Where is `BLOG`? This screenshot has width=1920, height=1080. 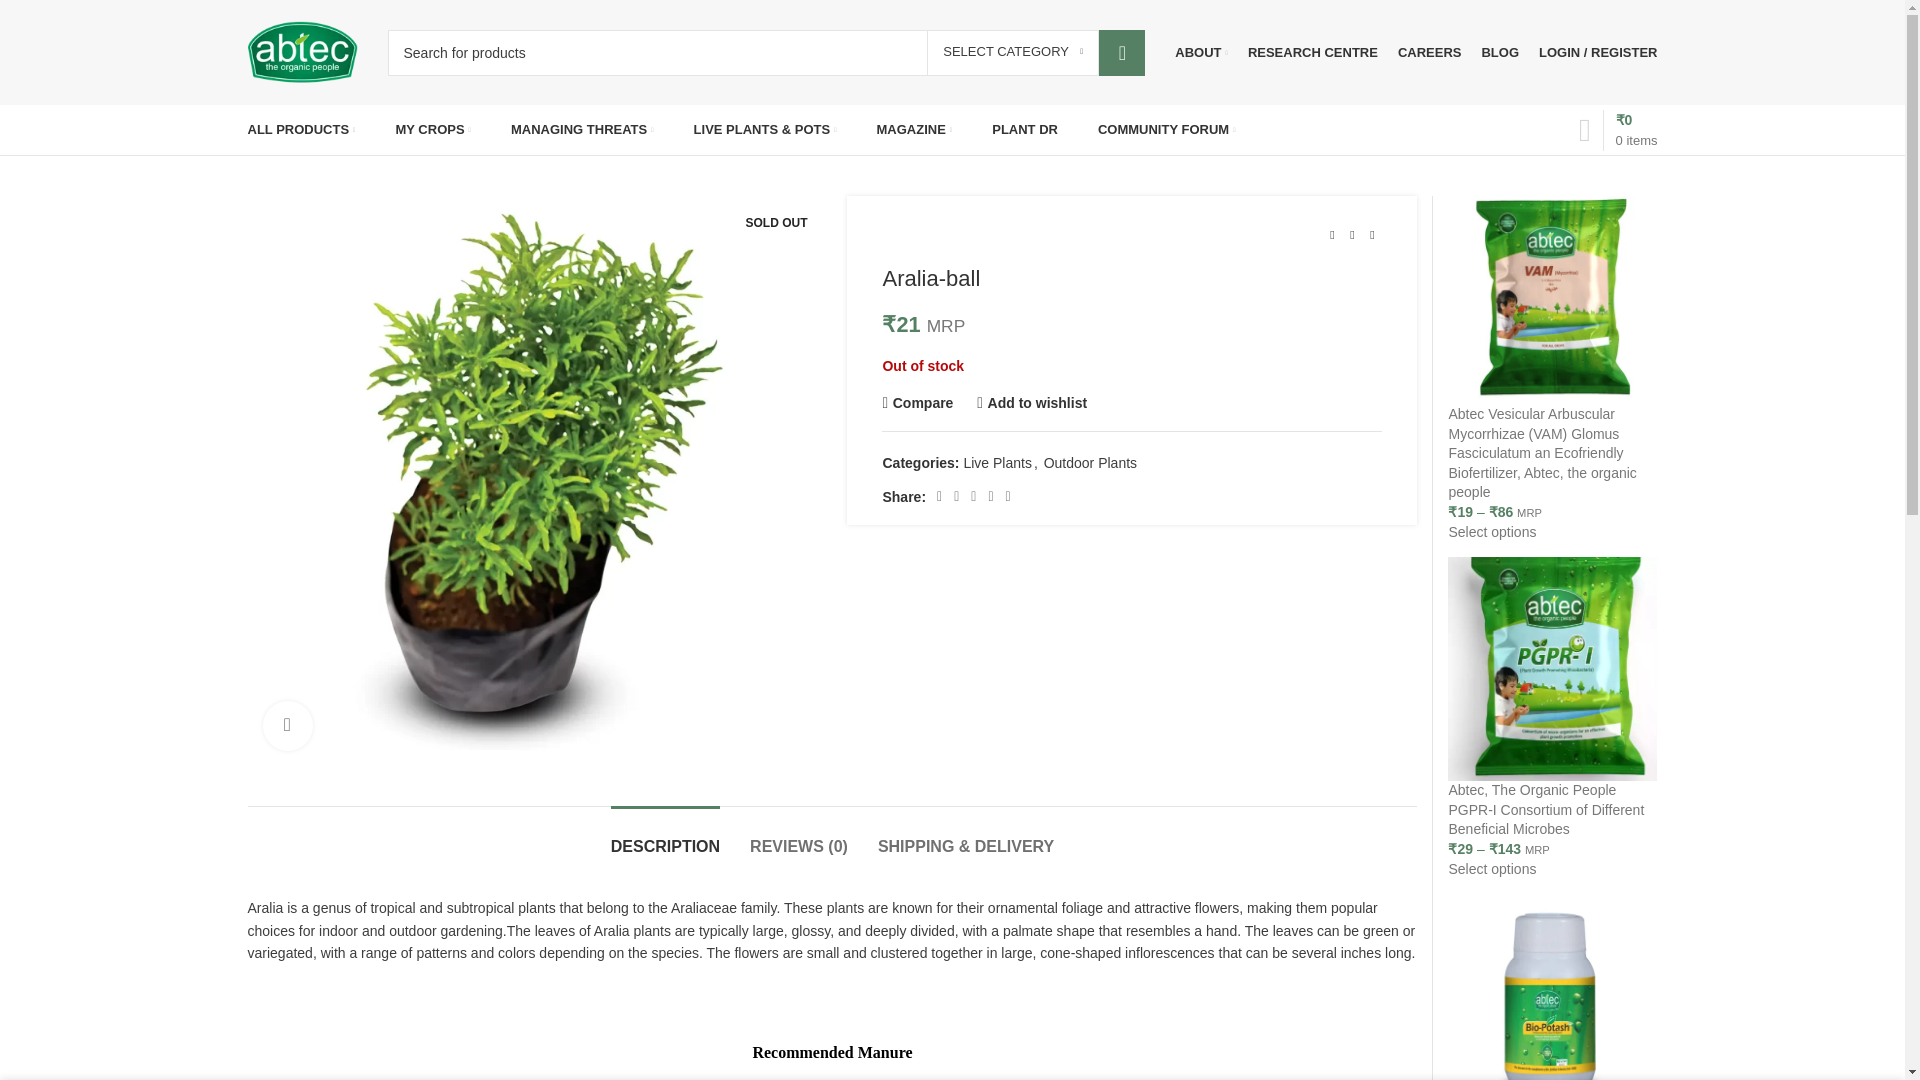
BLOG is located at coordinates (1499, 52).